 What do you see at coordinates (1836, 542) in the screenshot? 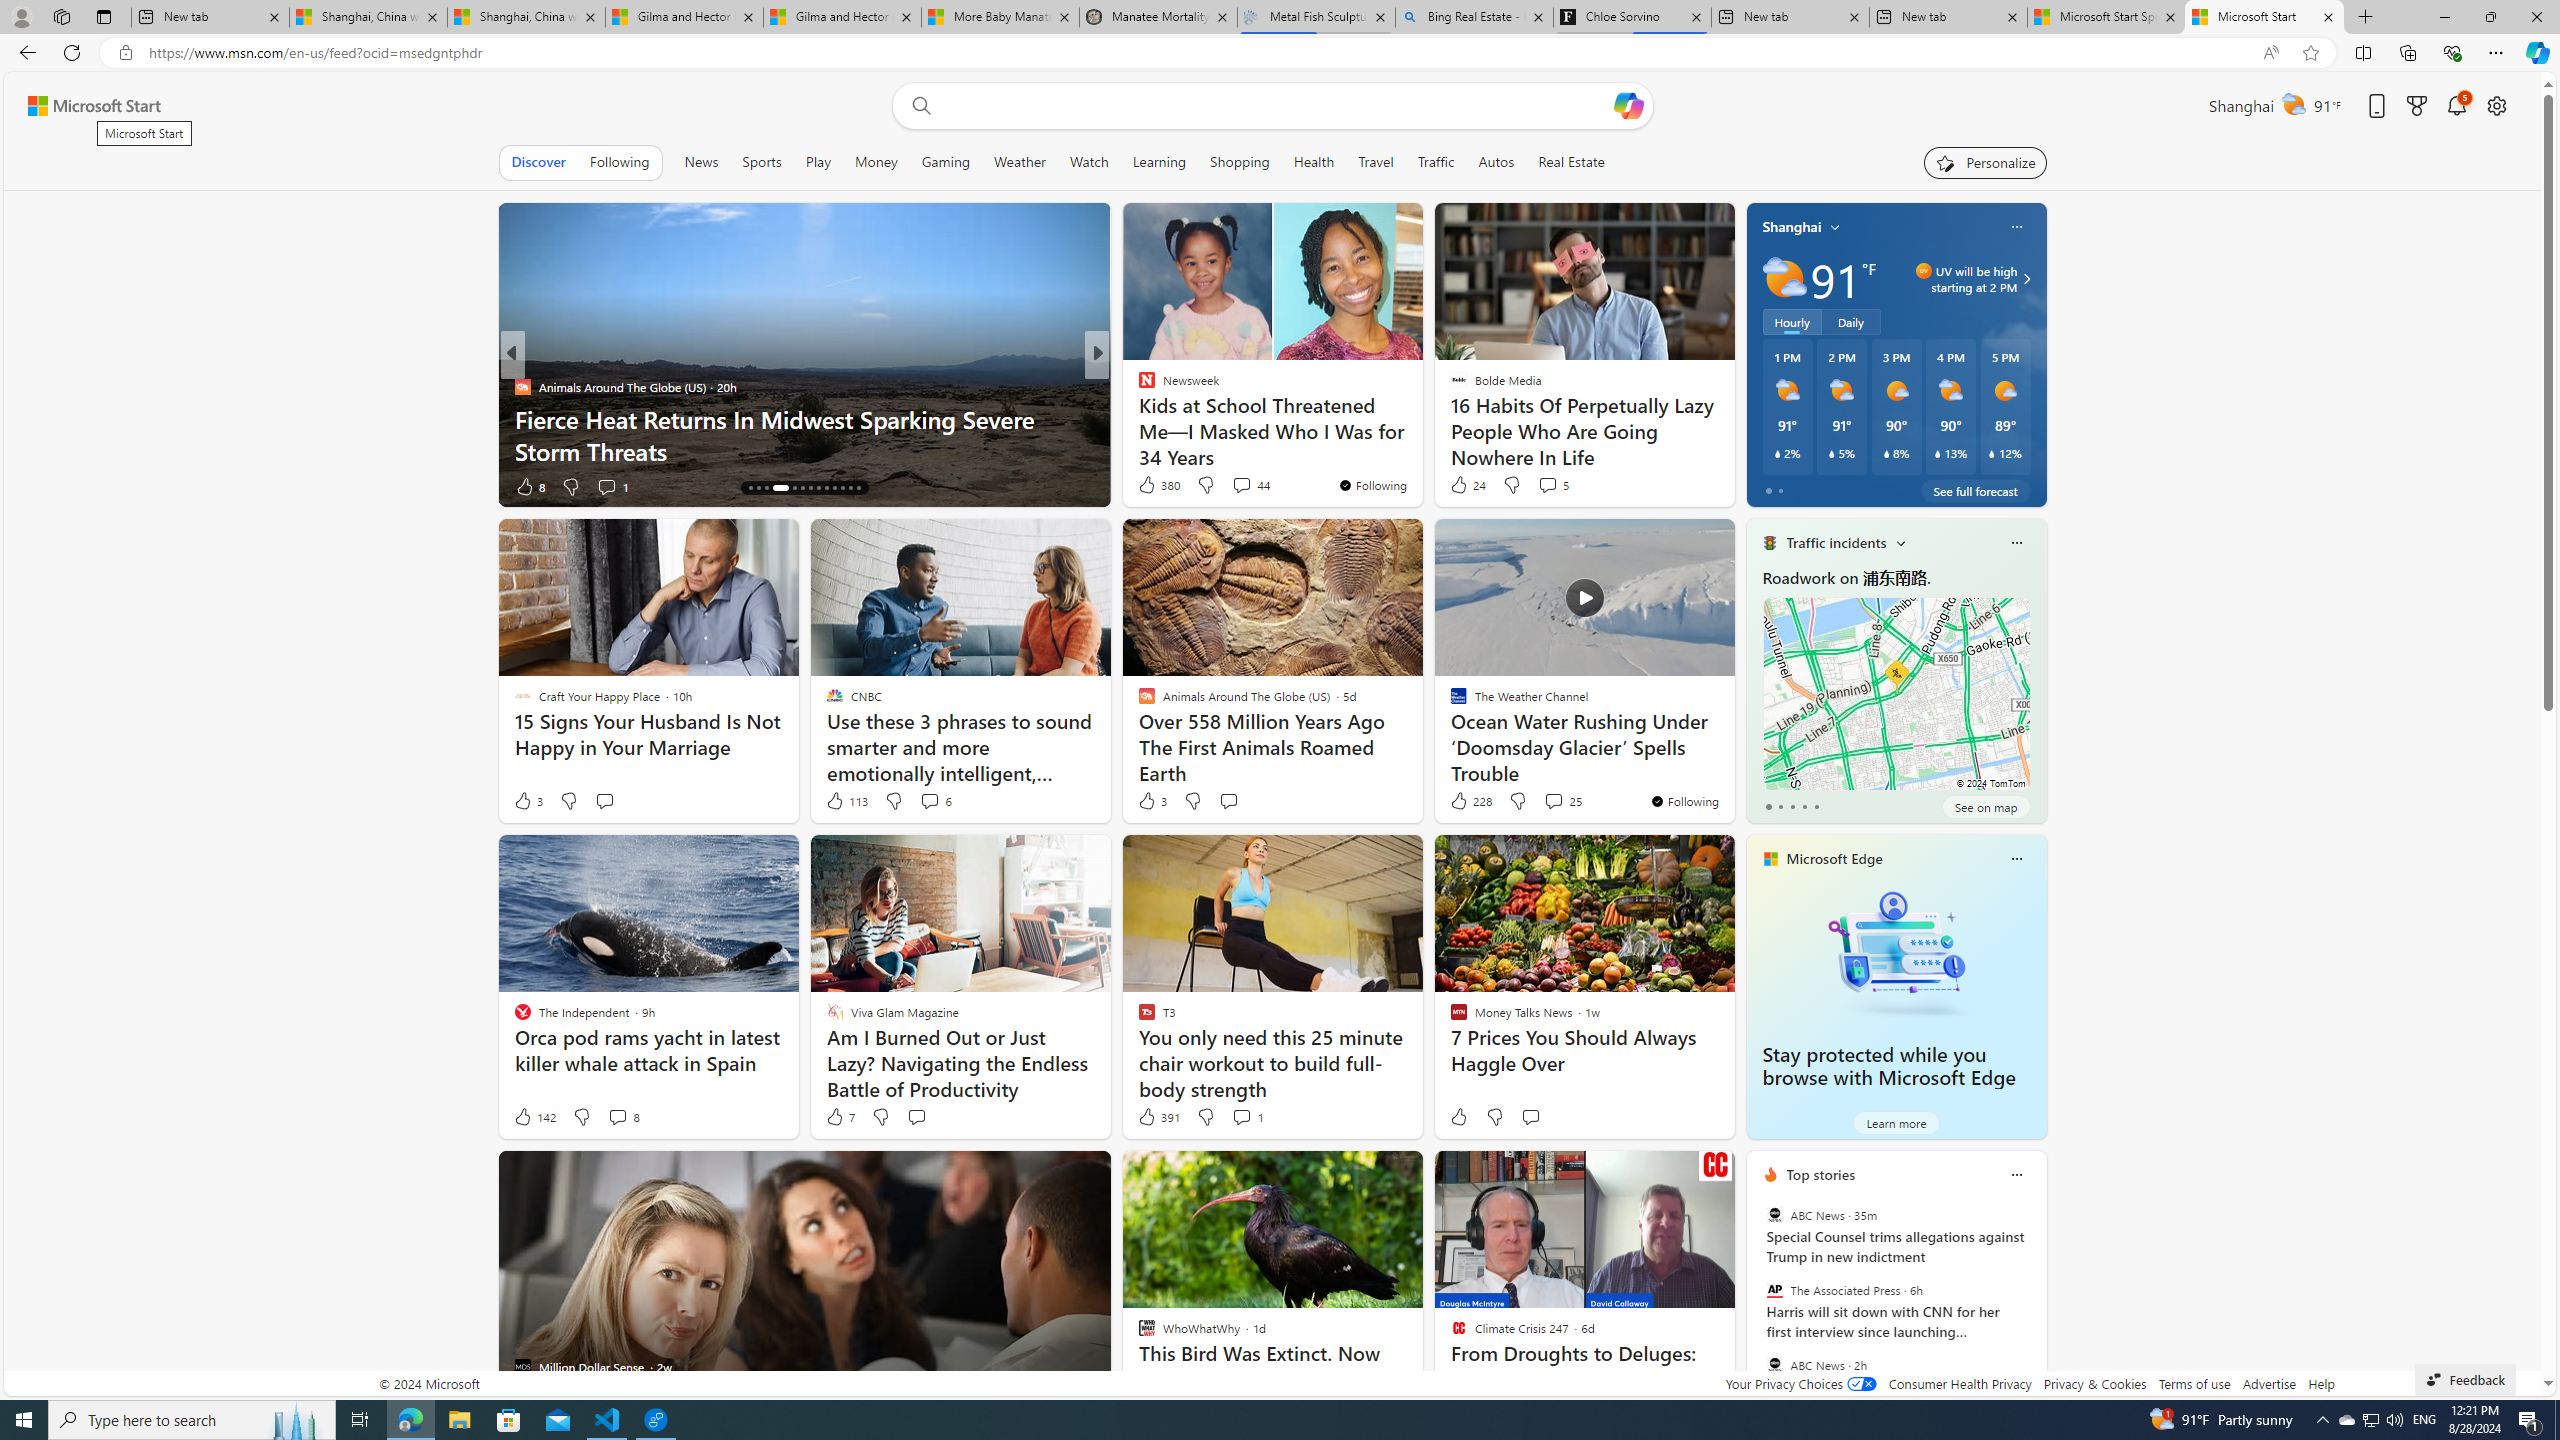
I see `Traffic incidents` at bounding box center [1836, 542].